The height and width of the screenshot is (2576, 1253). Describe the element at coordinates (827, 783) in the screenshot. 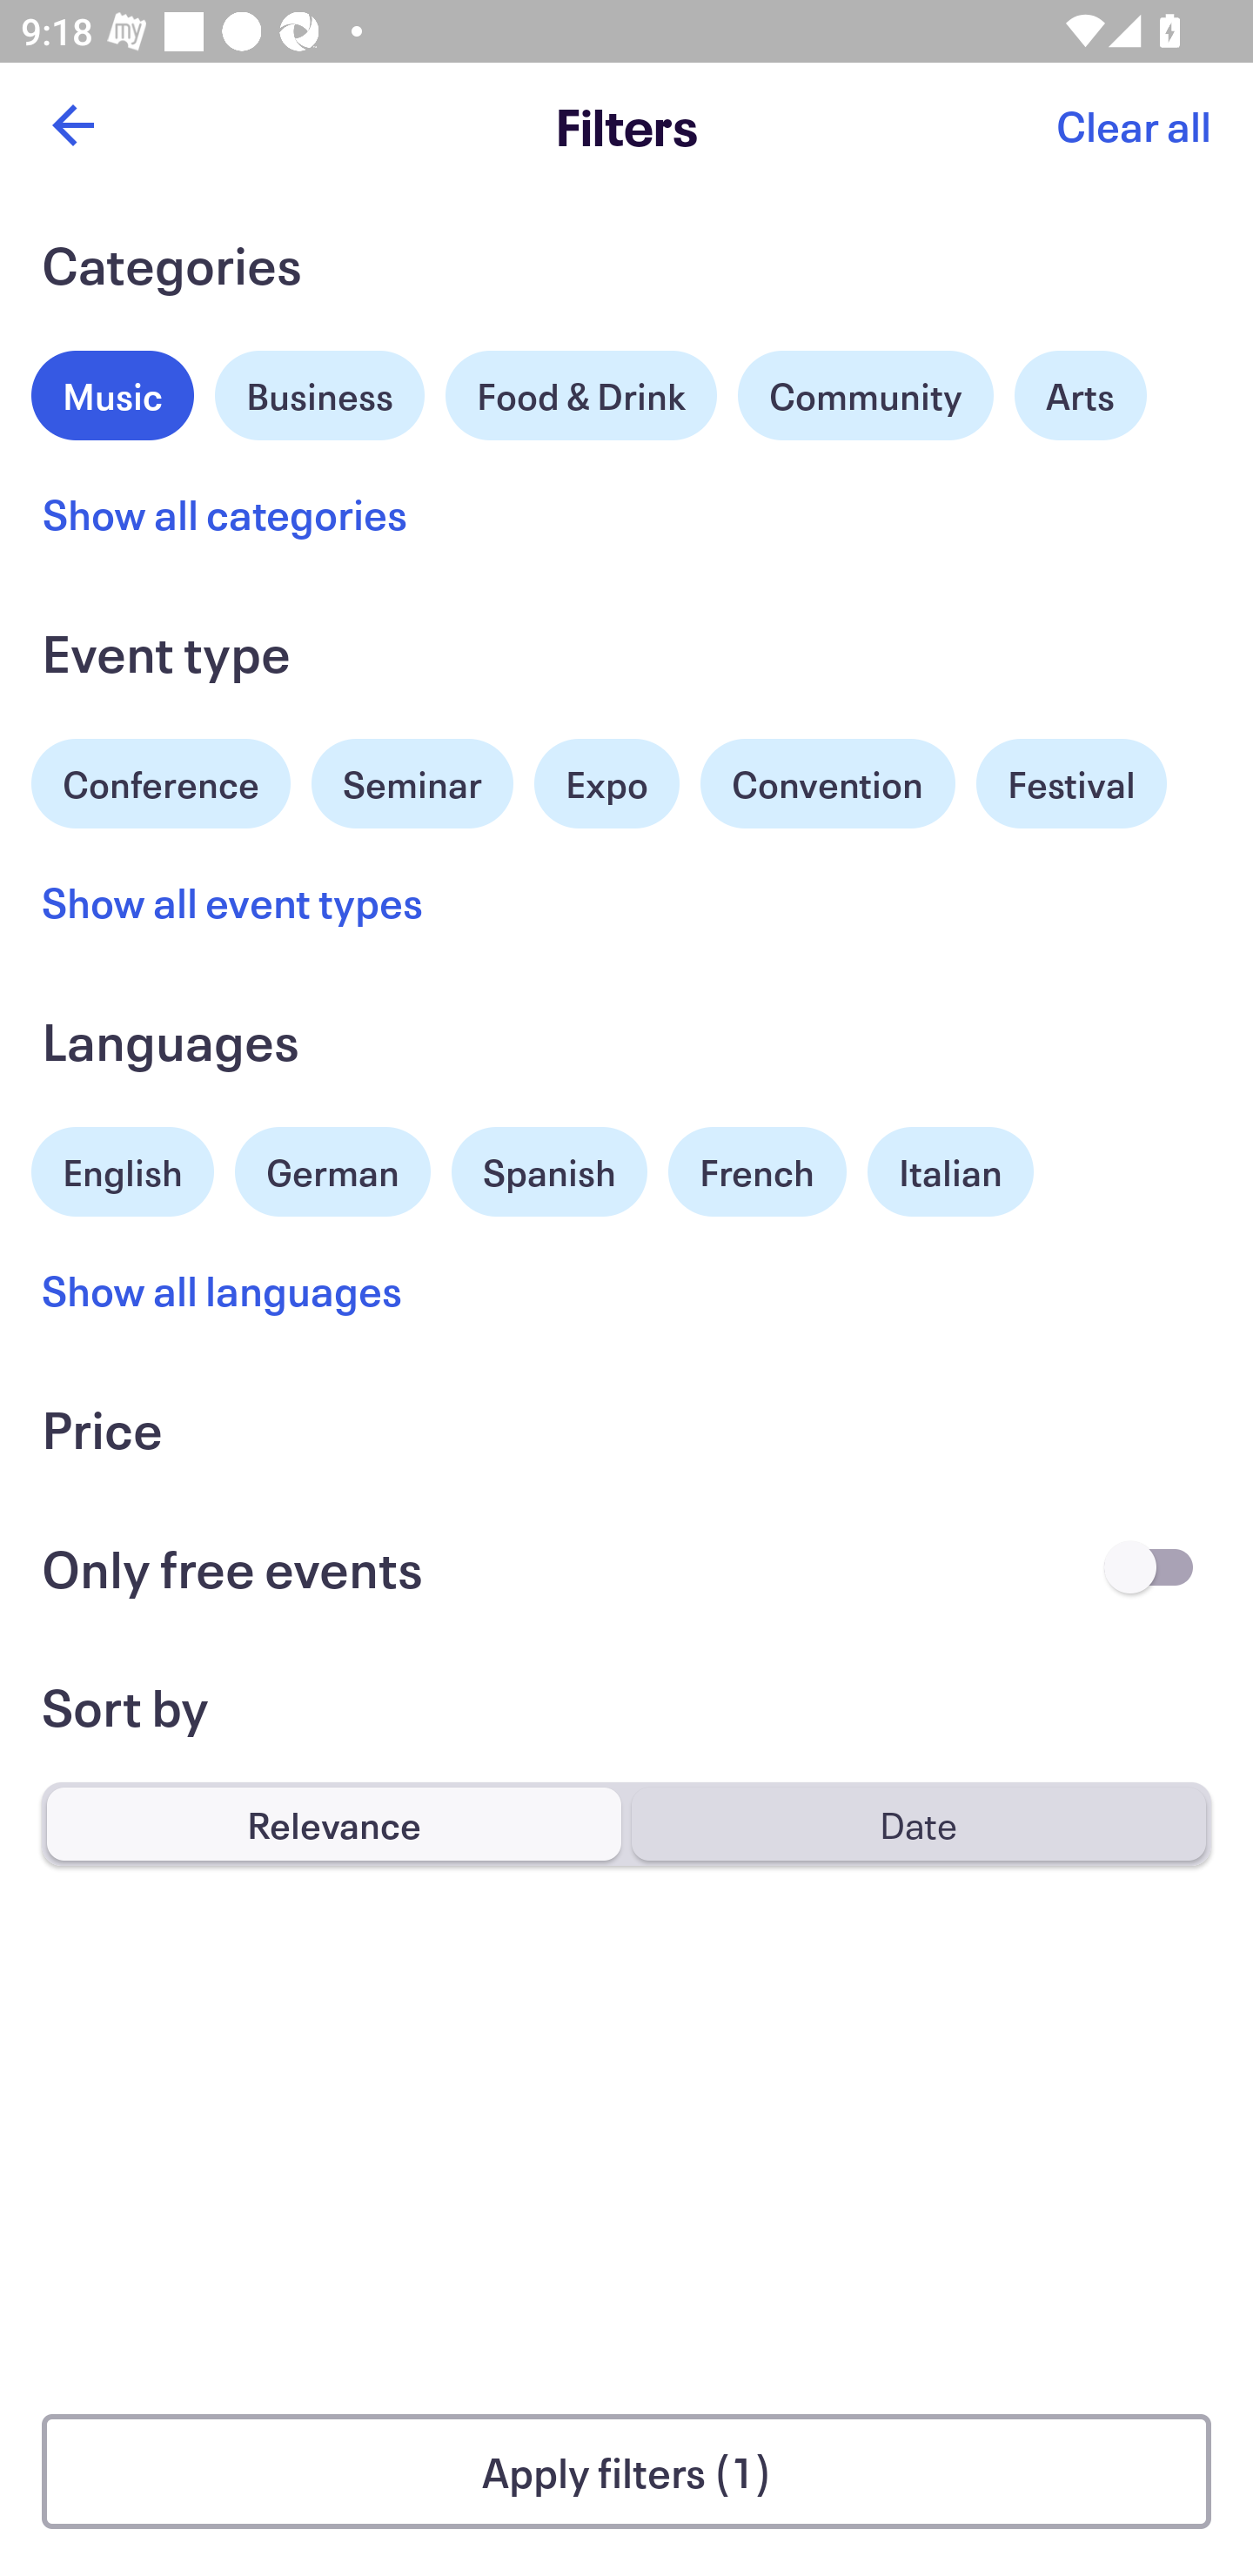

I see `Convention` at that location.